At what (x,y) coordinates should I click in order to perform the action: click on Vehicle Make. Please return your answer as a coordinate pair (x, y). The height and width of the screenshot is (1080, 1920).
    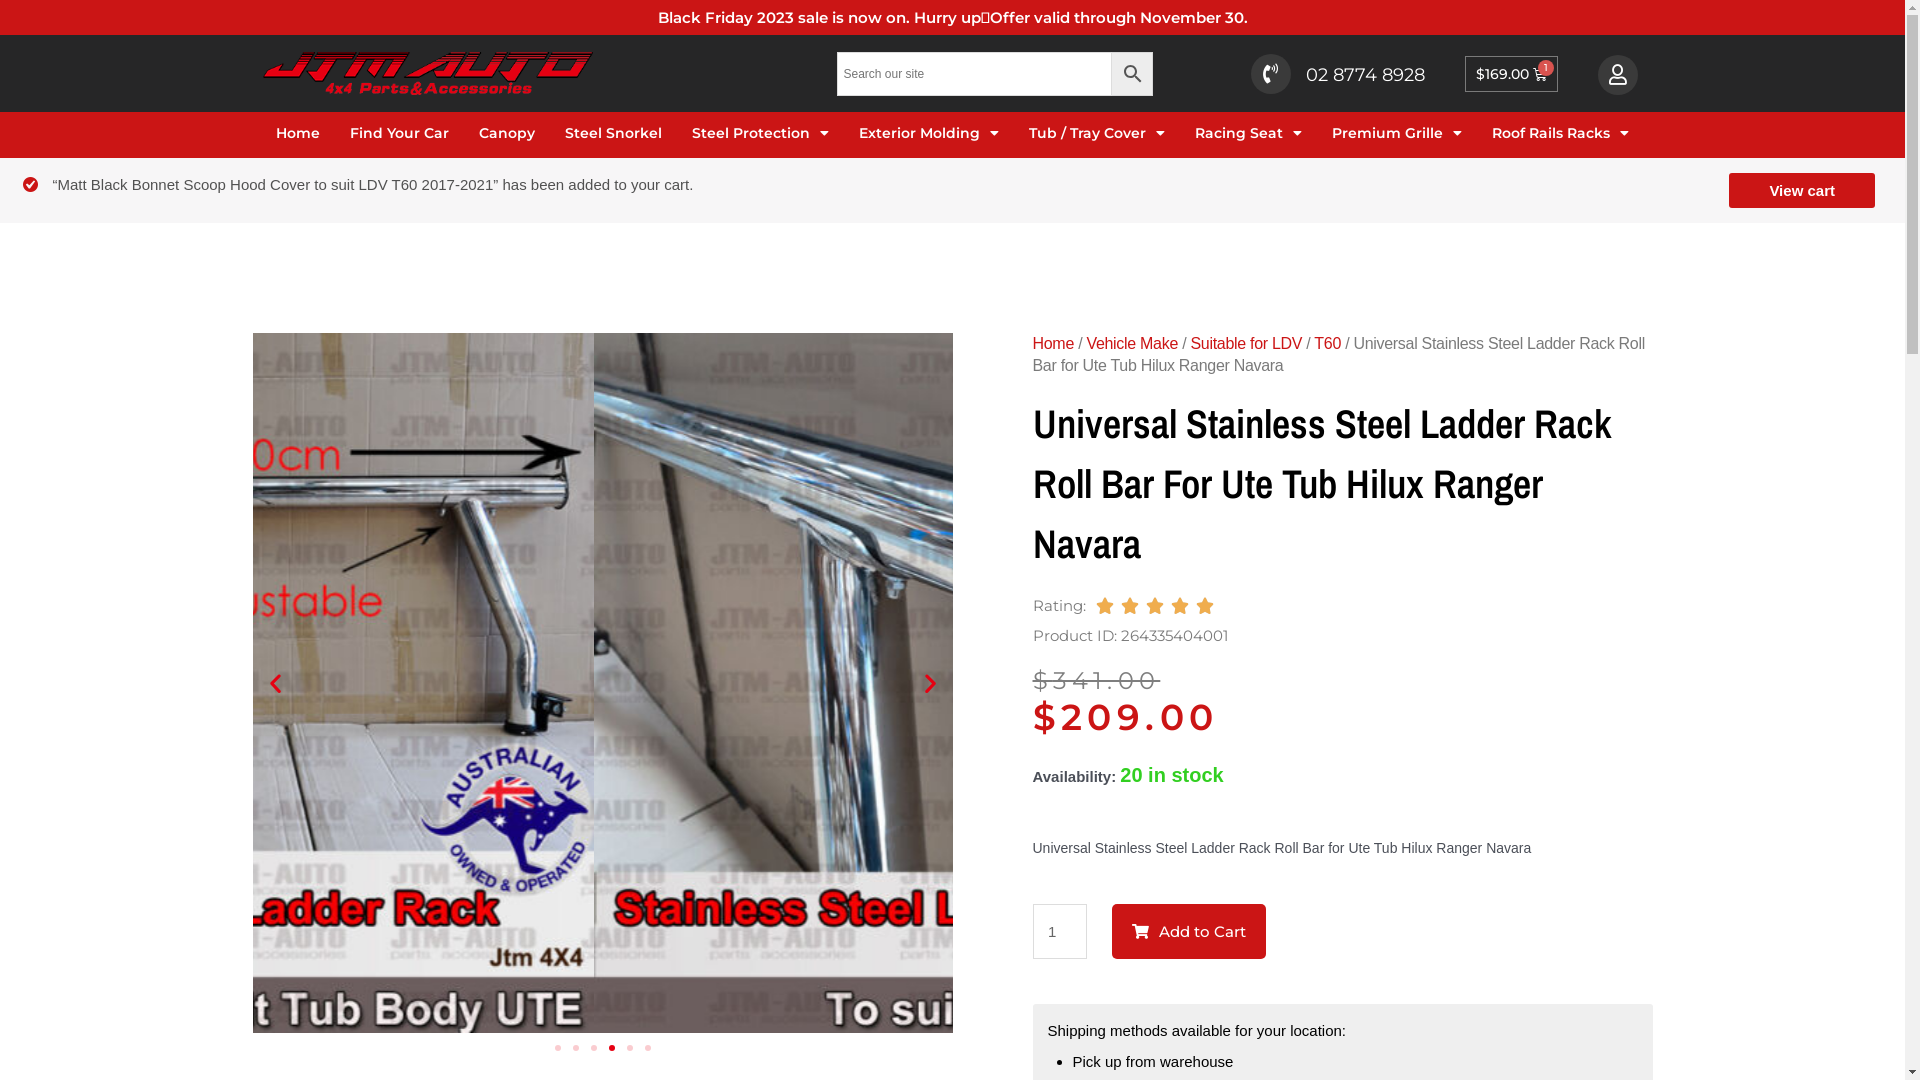
    Looking at the image, I should click on (1132, 344).